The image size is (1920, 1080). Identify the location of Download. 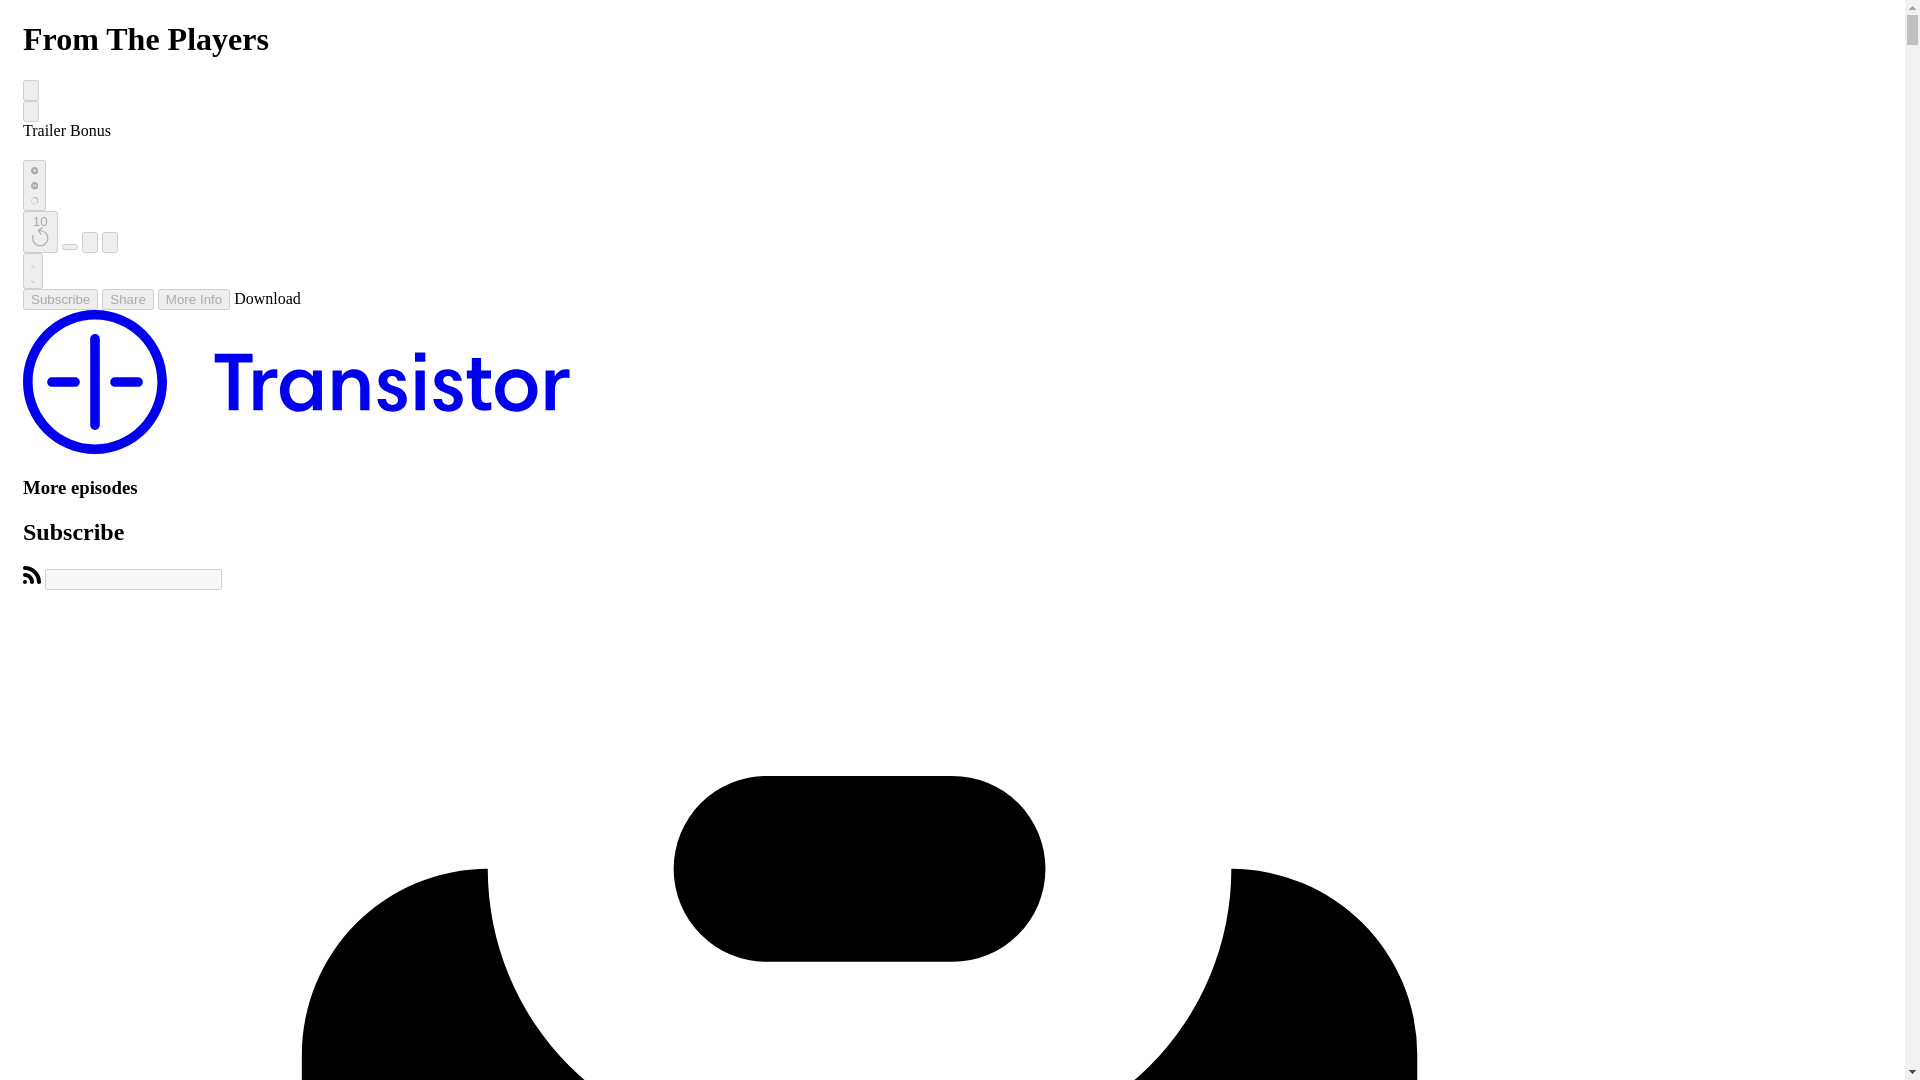
(268, 298).